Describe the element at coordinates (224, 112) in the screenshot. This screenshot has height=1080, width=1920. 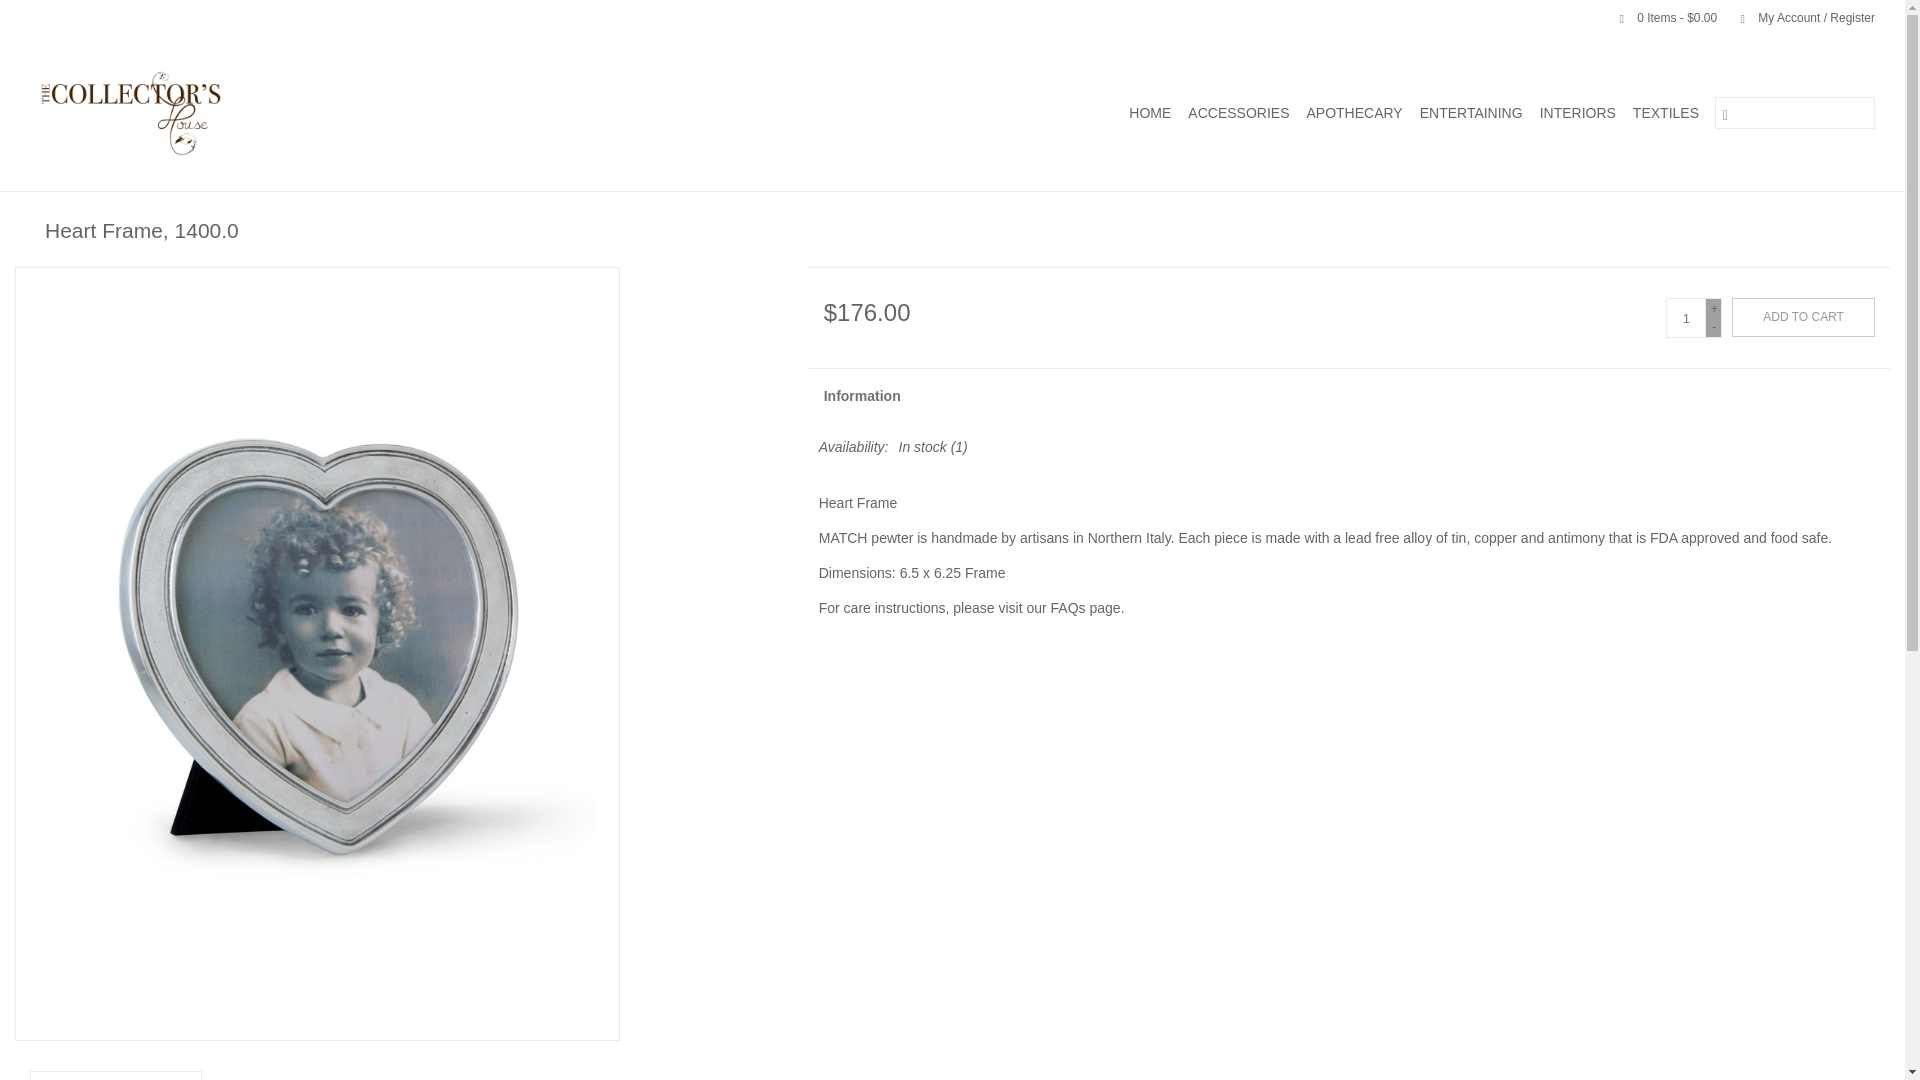
I see `The Collector's House` at that location.